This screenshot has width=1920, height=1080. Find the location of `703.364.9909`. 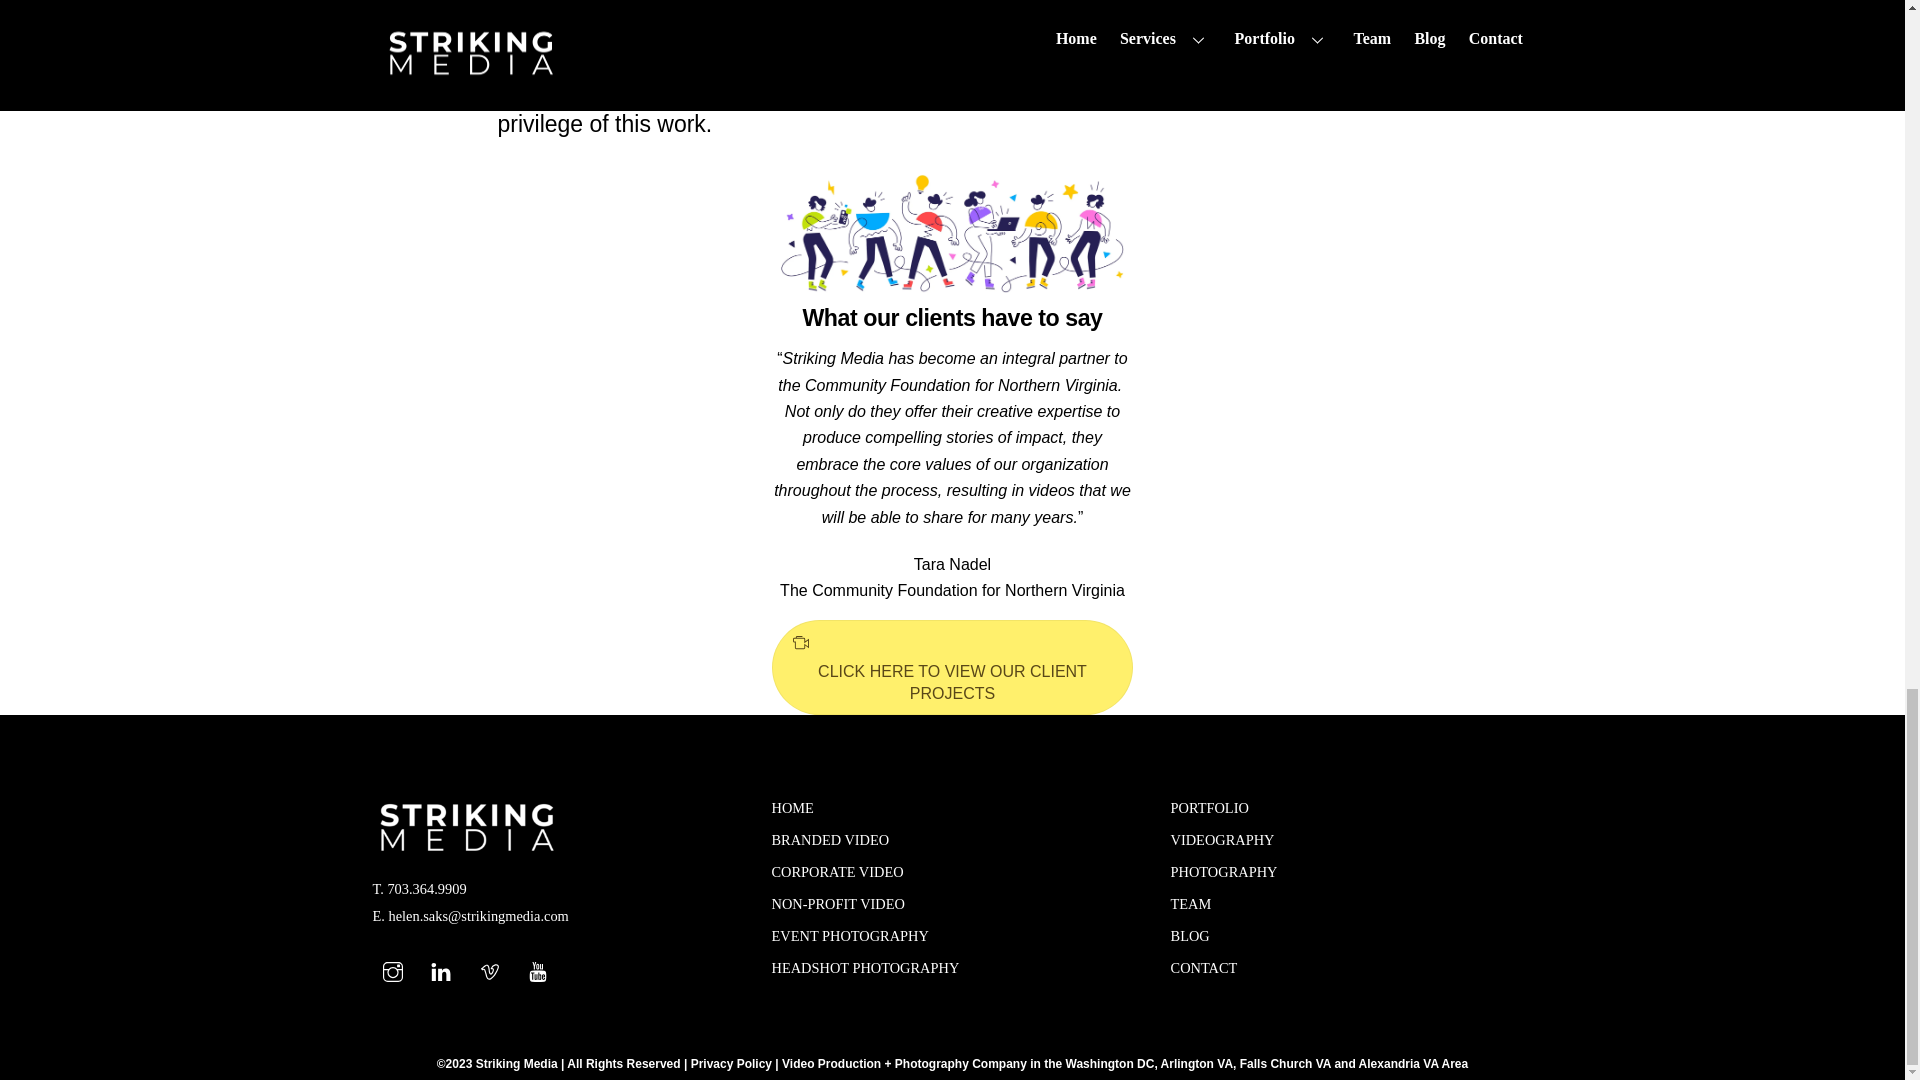

703.364.9909 is located at coordinates (426, 889).